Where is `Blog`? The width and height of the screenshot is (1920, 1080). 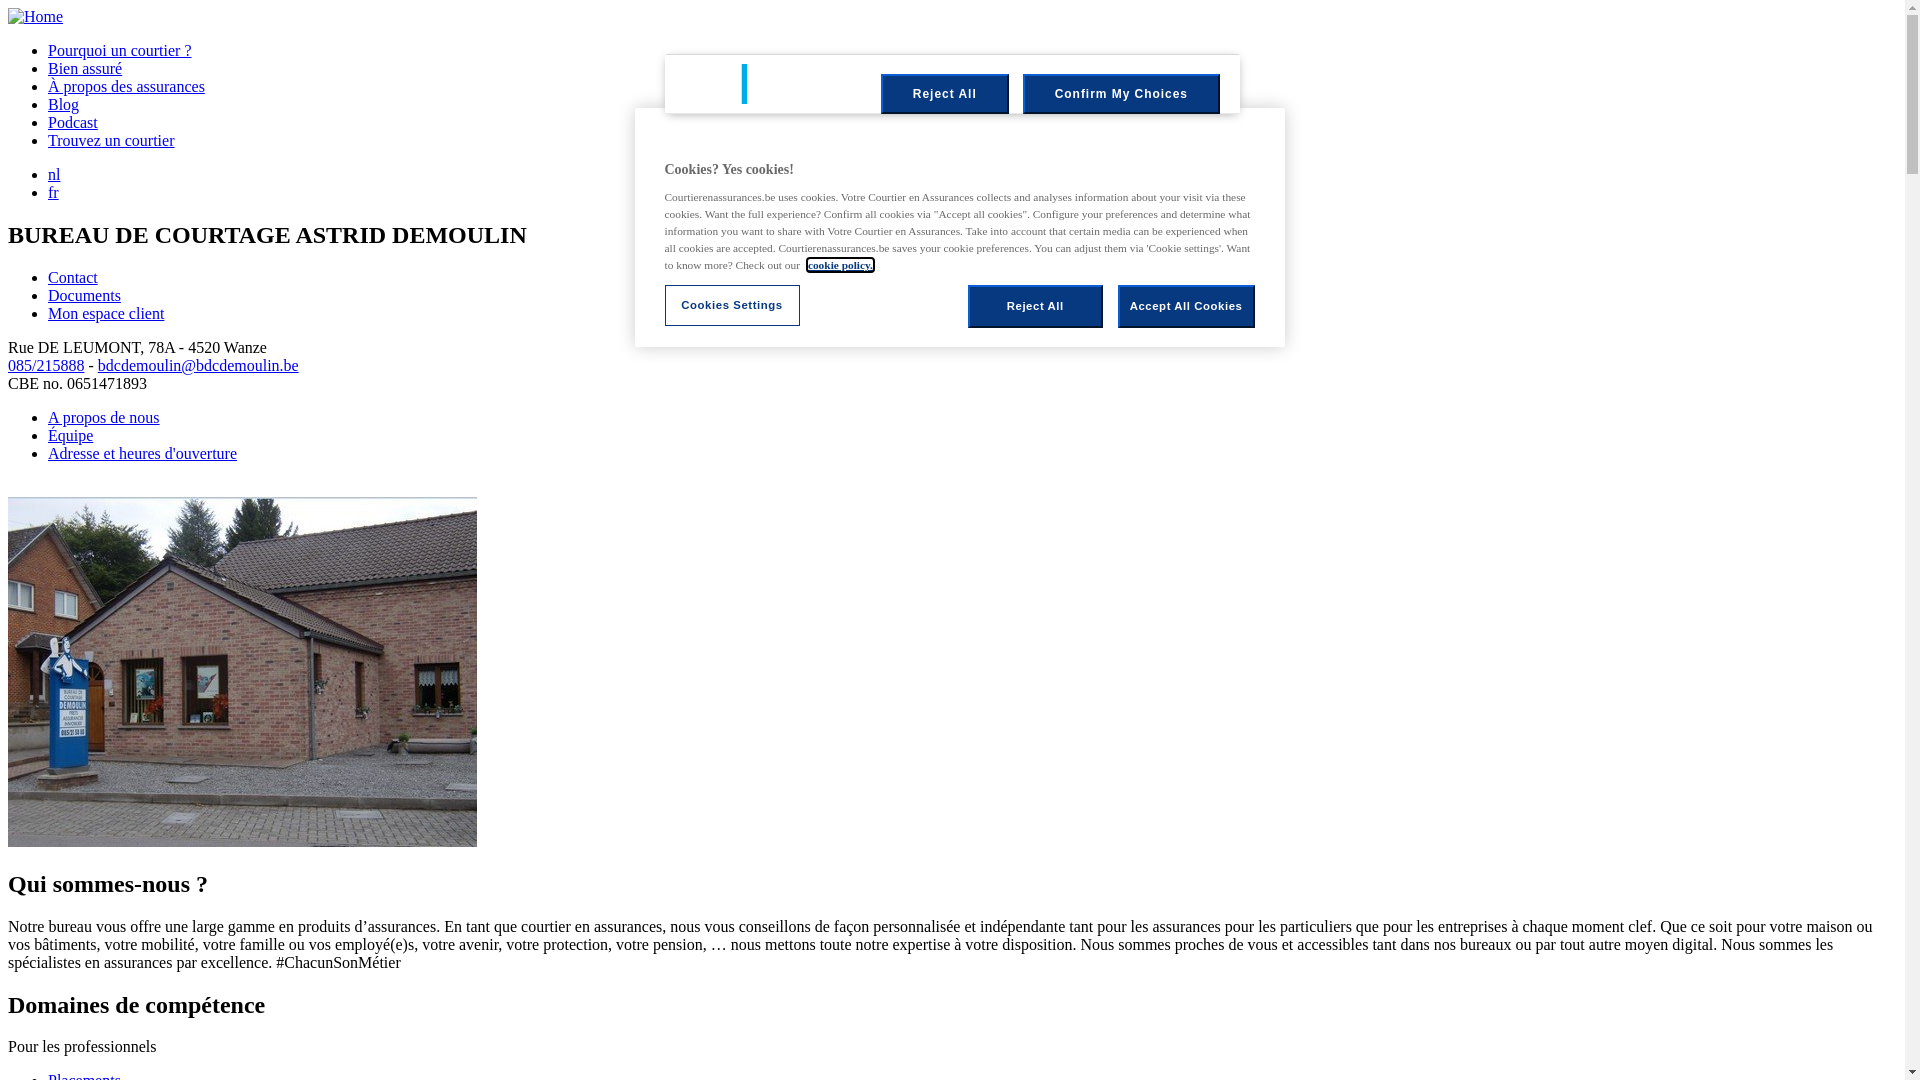 Blog is located at coordinates (64, 104).